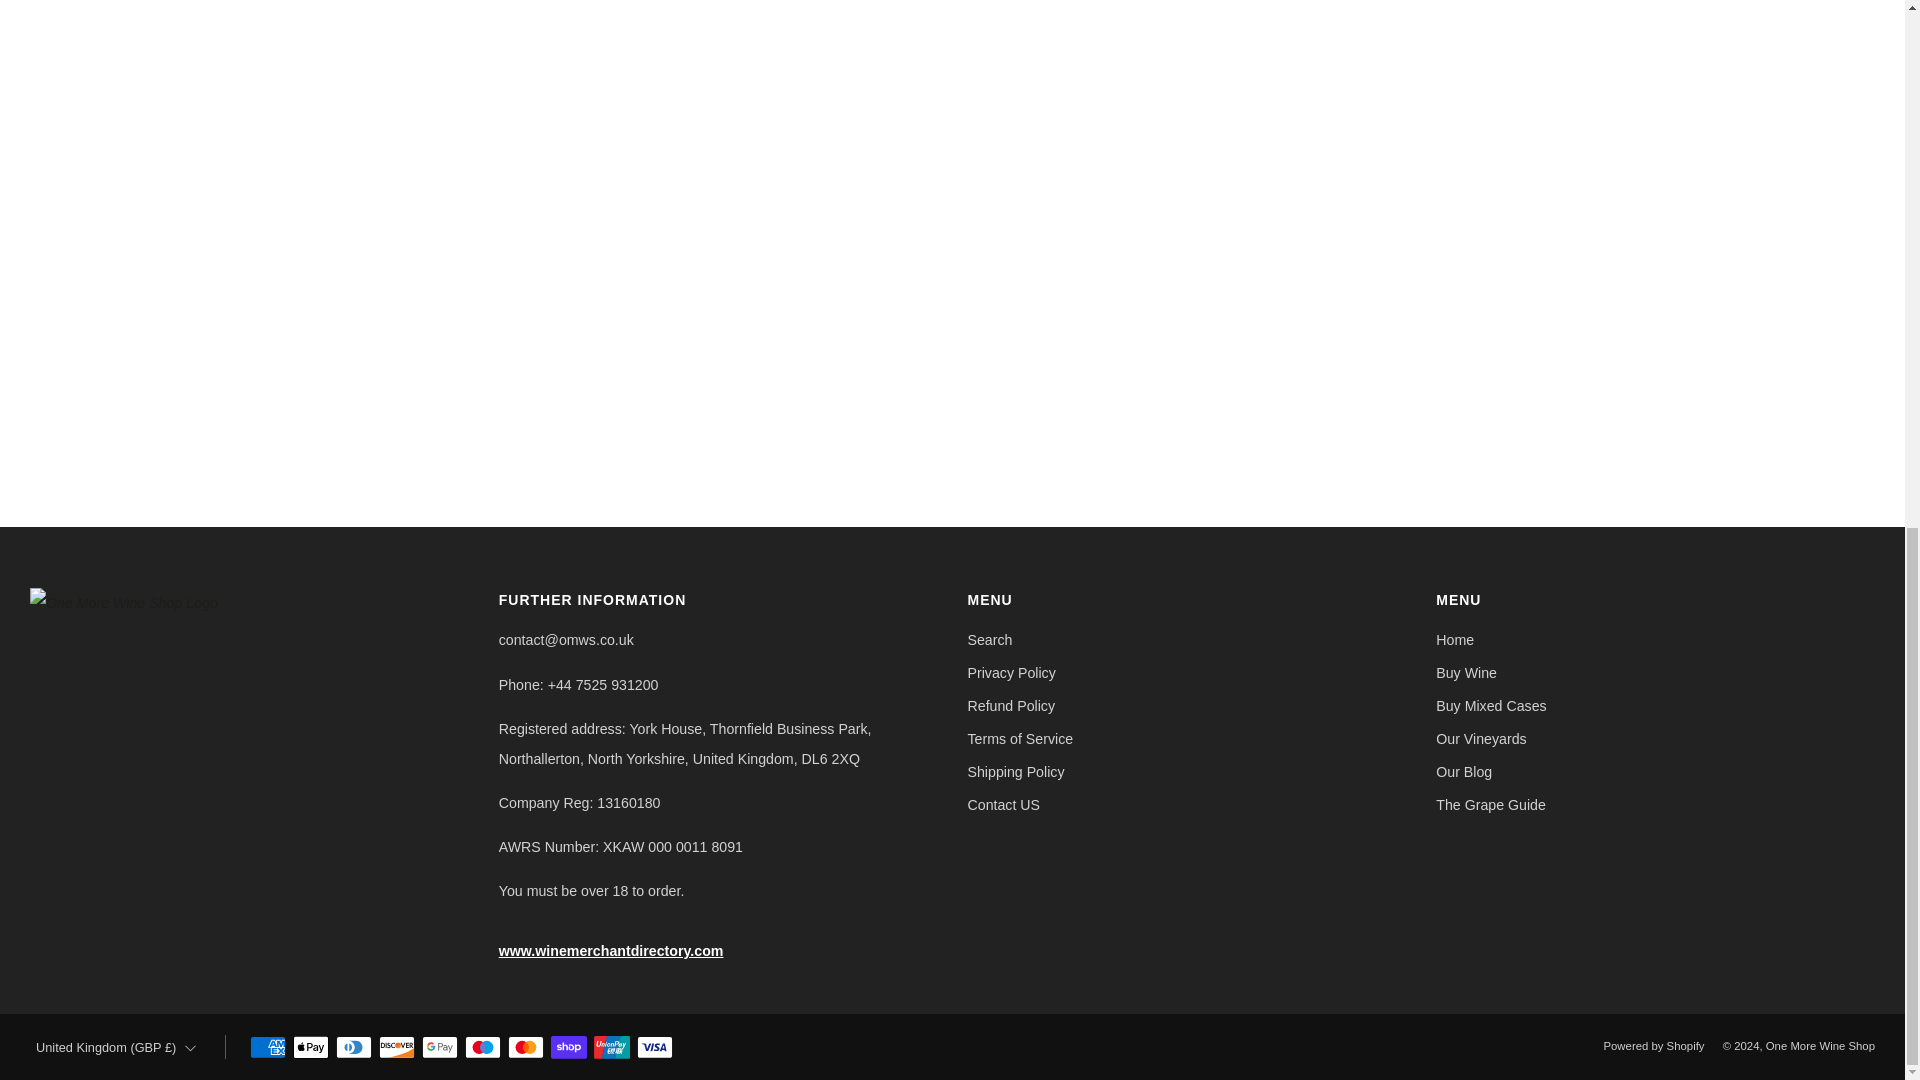 The image size is (1920, 1080). Describe the element at coordinates (611, 1048) in the screenshot. I see `Union Pay` at that location.